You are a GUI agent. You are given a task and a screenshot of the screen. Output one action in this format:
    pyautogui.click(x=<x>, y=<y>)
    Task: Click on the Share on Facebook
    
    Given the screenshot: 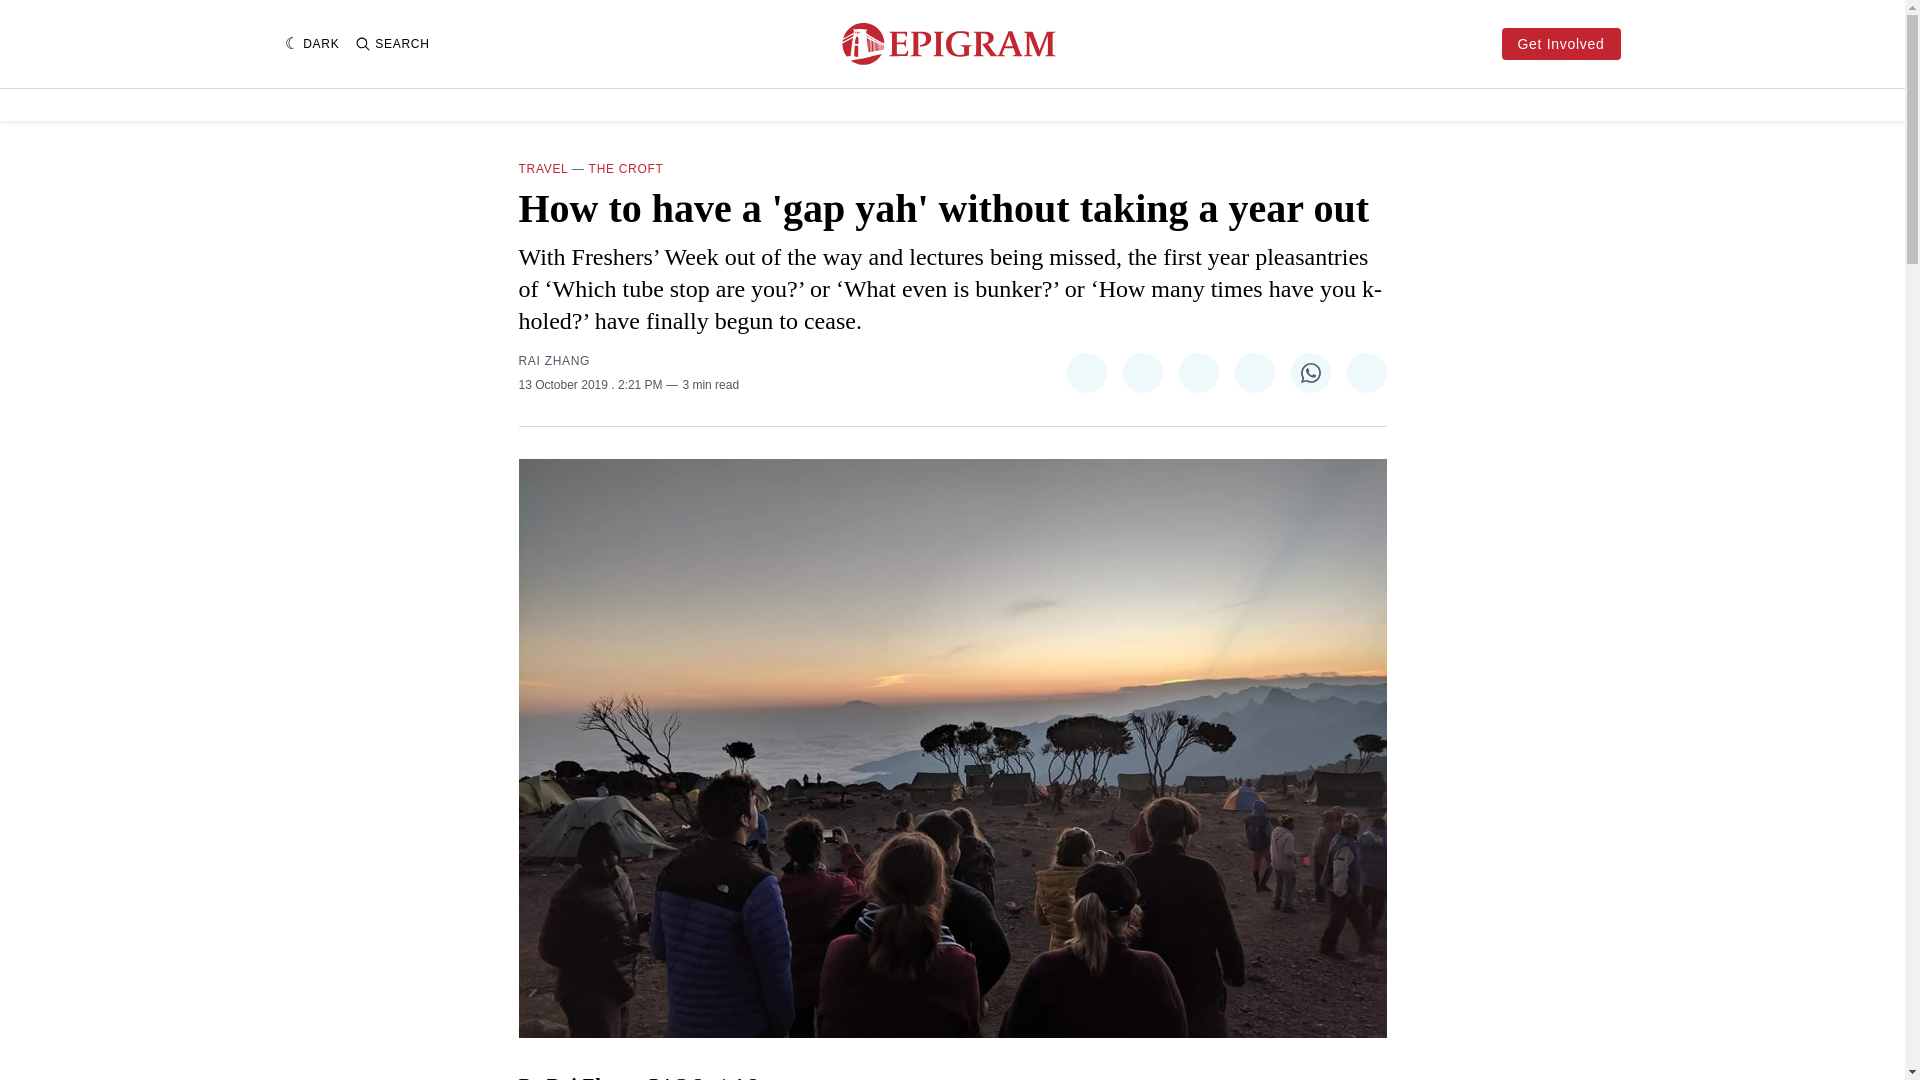 What is the action you would take?
    pyautogui.click(x=1141, y=373)
    